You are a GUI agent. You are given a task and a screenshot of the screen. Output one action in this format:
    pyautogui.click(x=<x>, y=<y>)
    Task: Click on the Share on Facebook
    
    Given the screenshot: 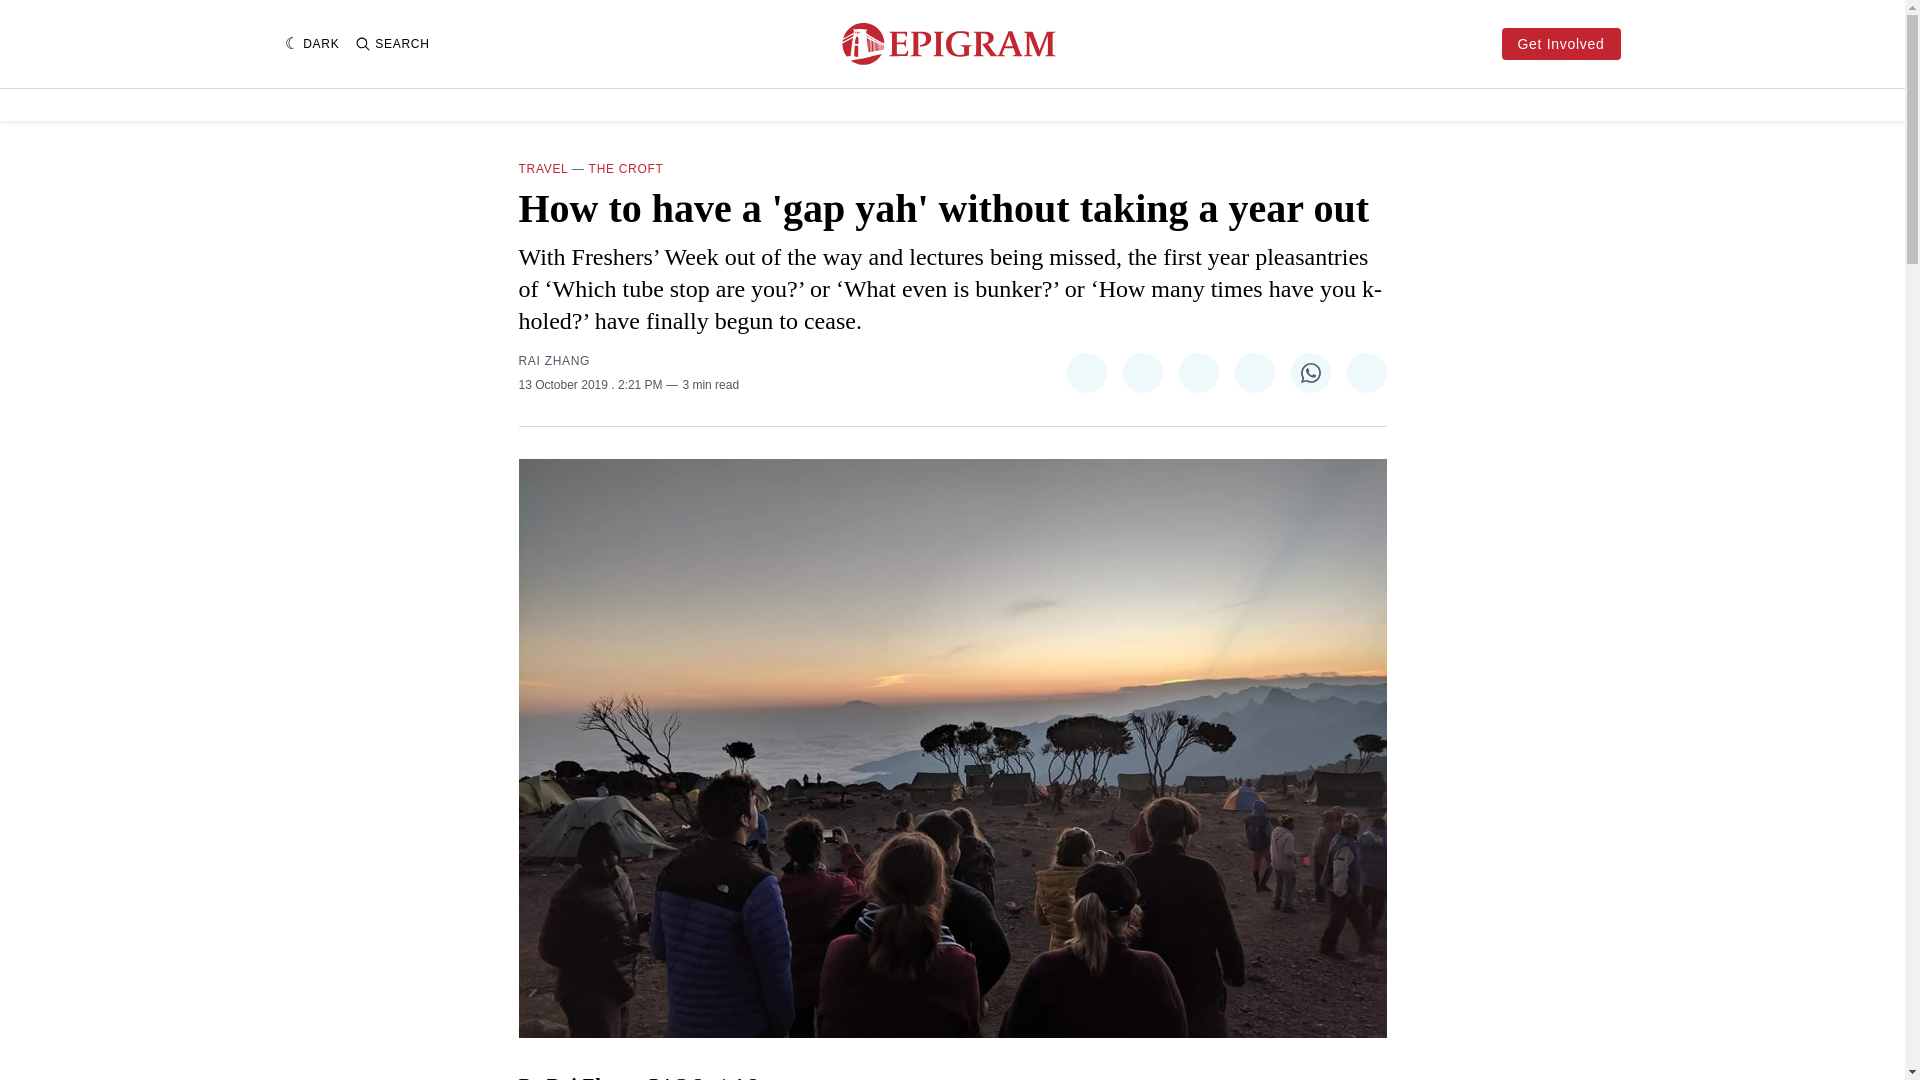 What is the action you would take?
    pyautogui.click(x=1141, y=373)
    